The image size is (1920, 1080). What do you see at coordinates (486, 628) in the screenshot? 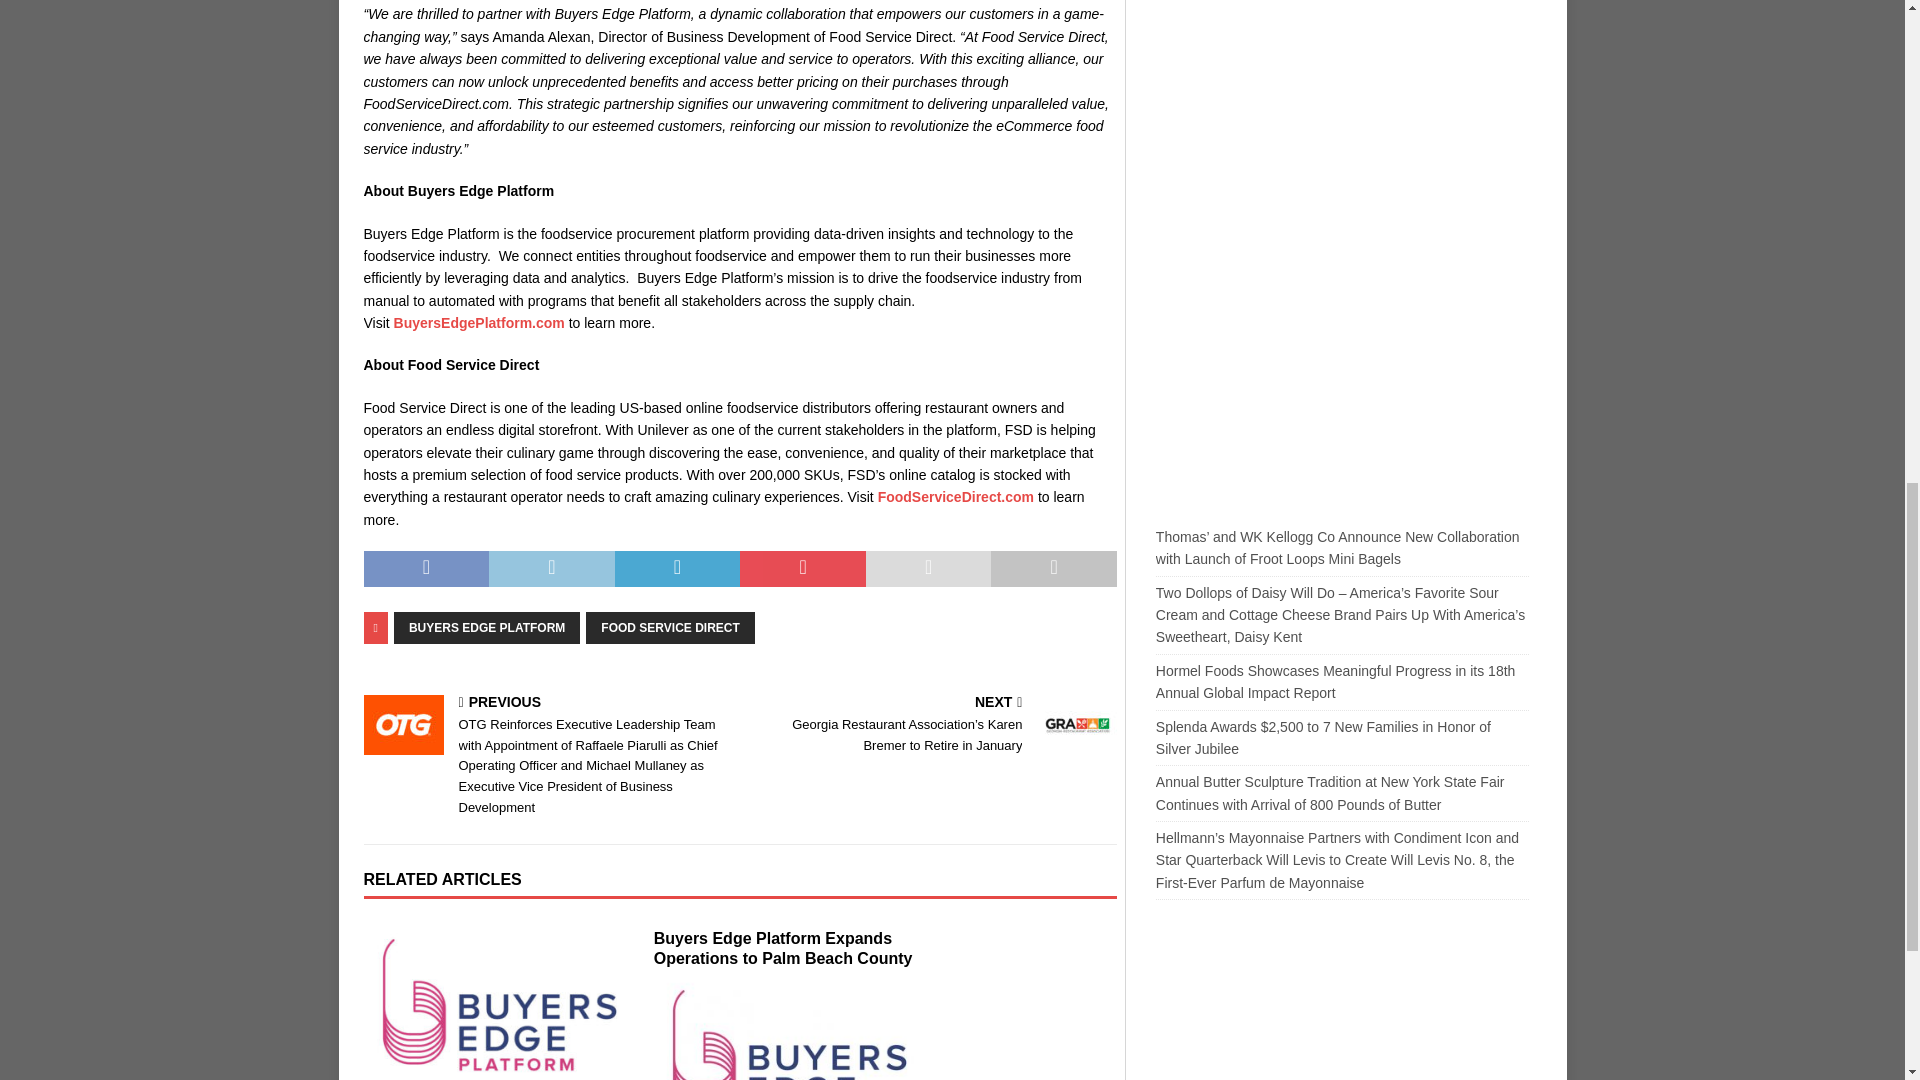
I see `BUYERS EDGE PLATFORM` at bounding box center [486, 628].